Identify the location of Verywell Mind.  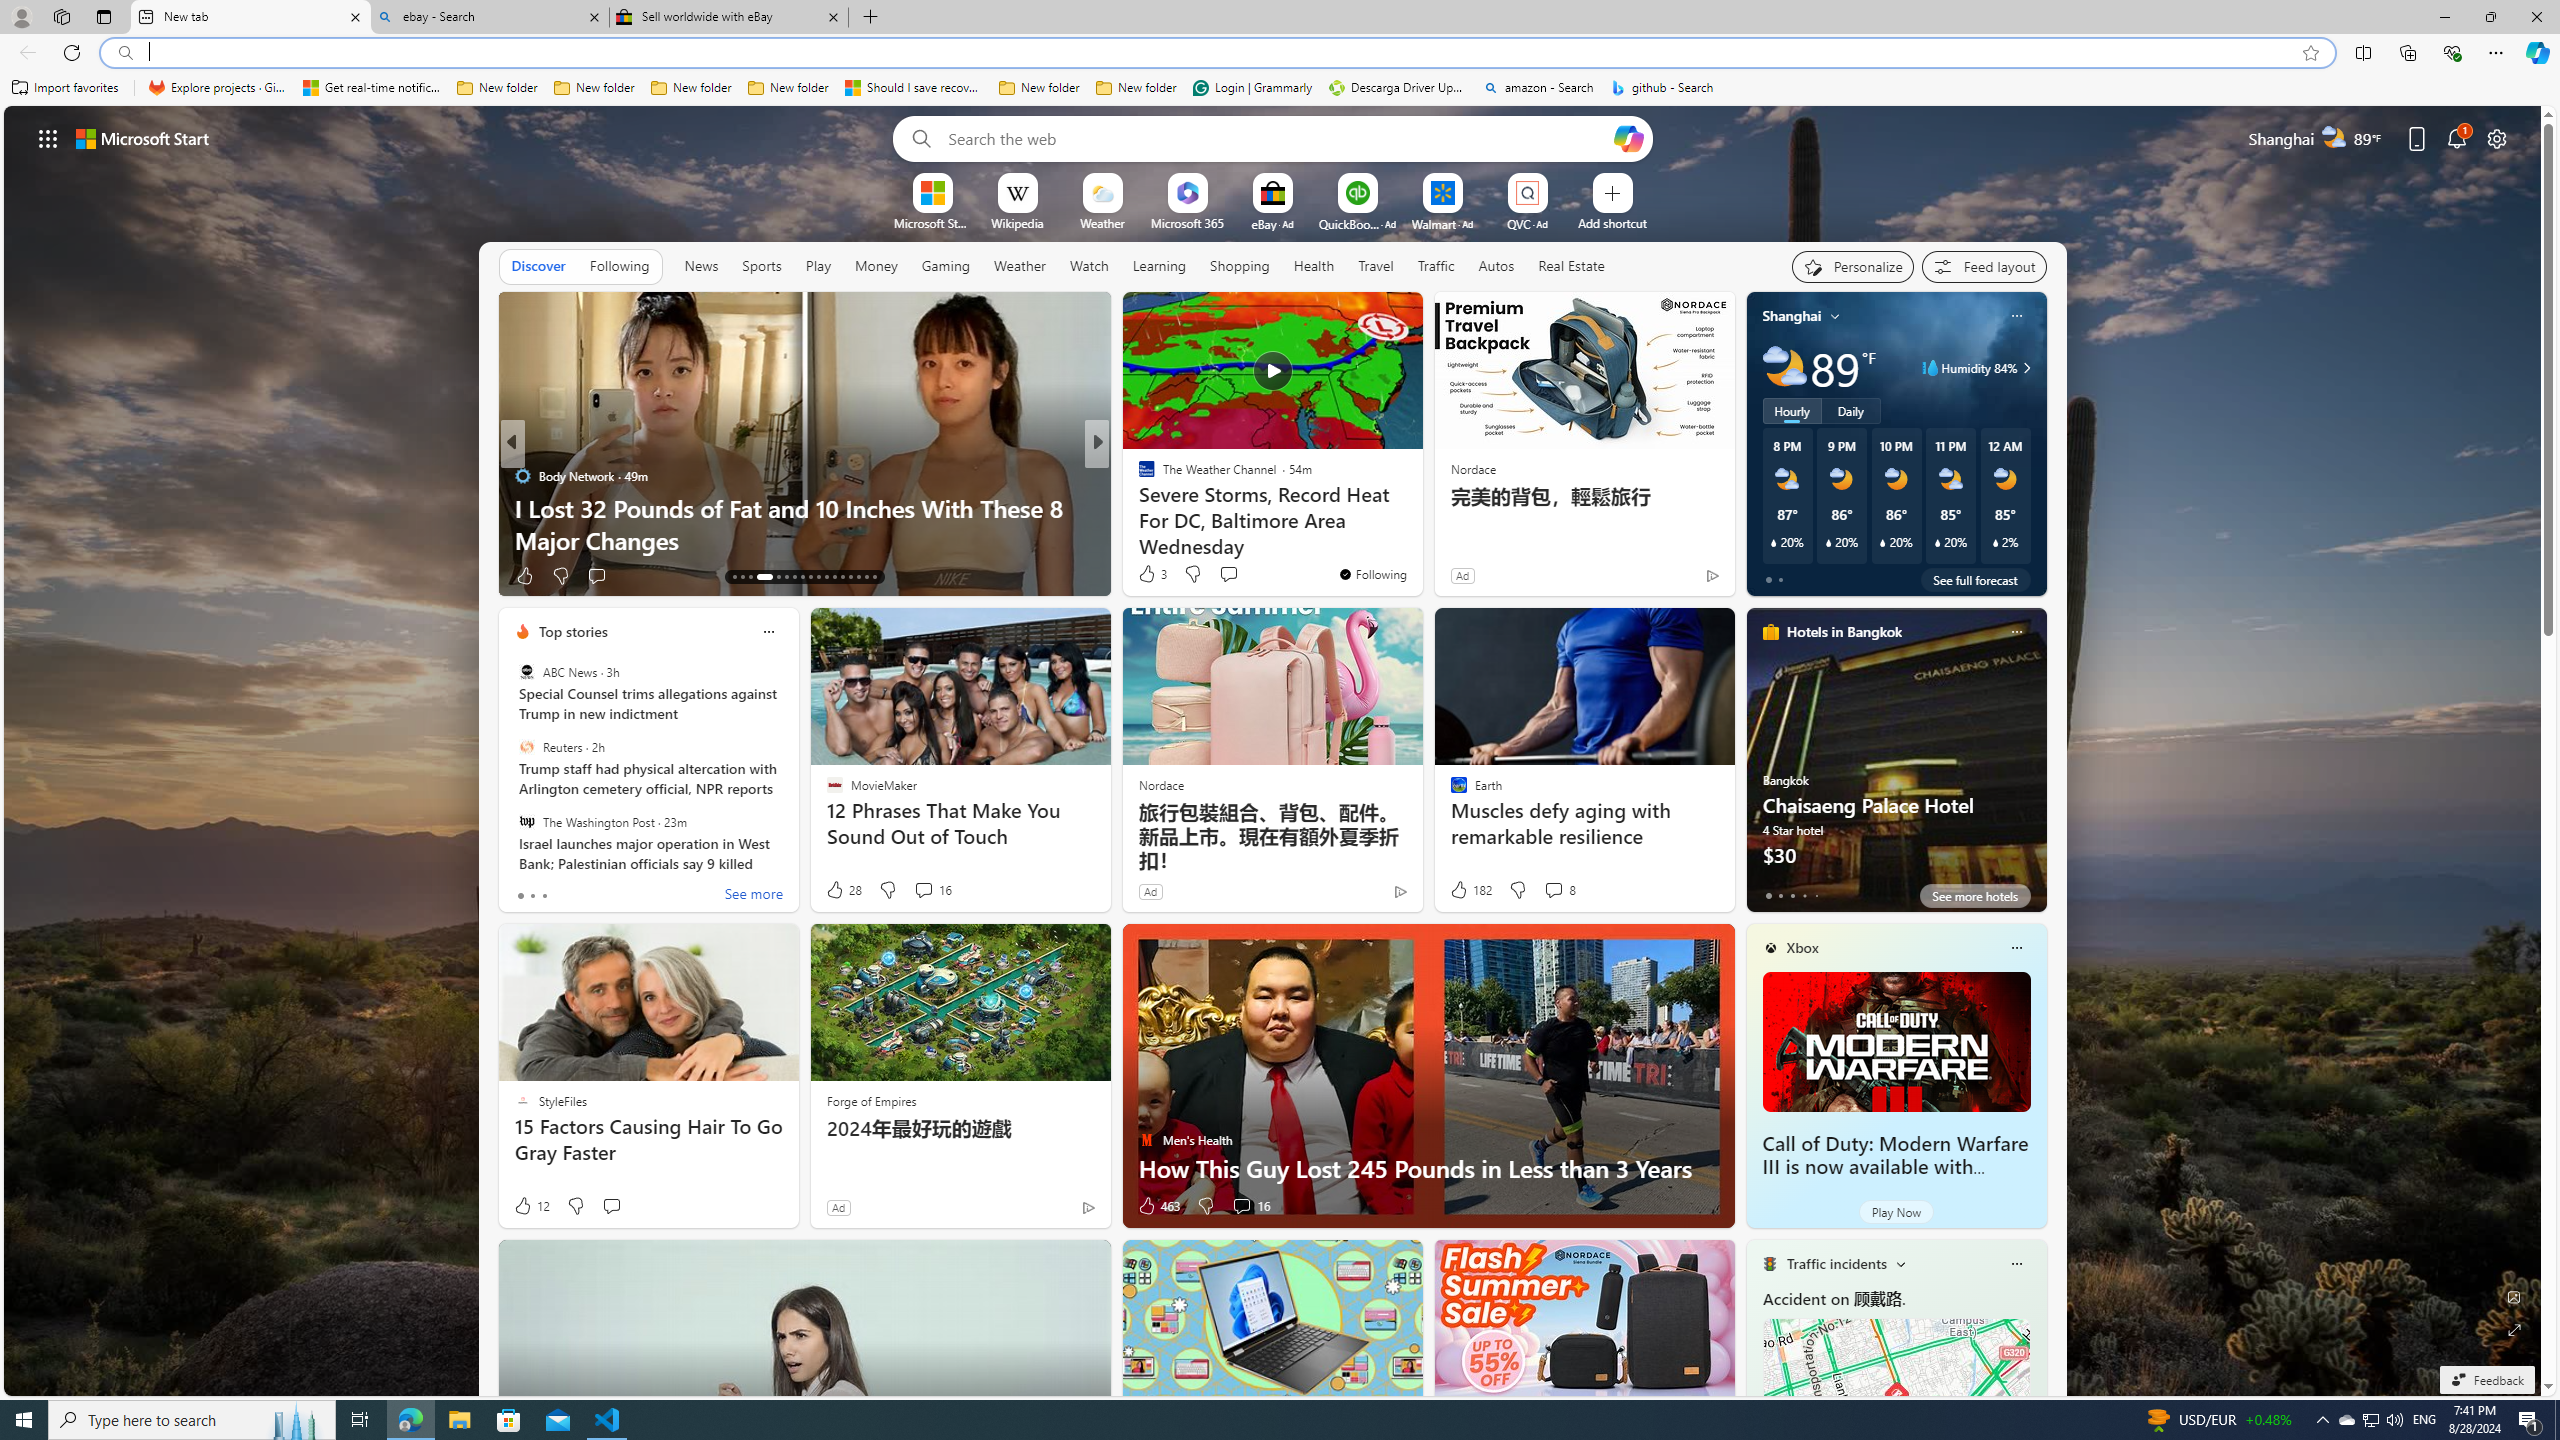
(1137, 507).